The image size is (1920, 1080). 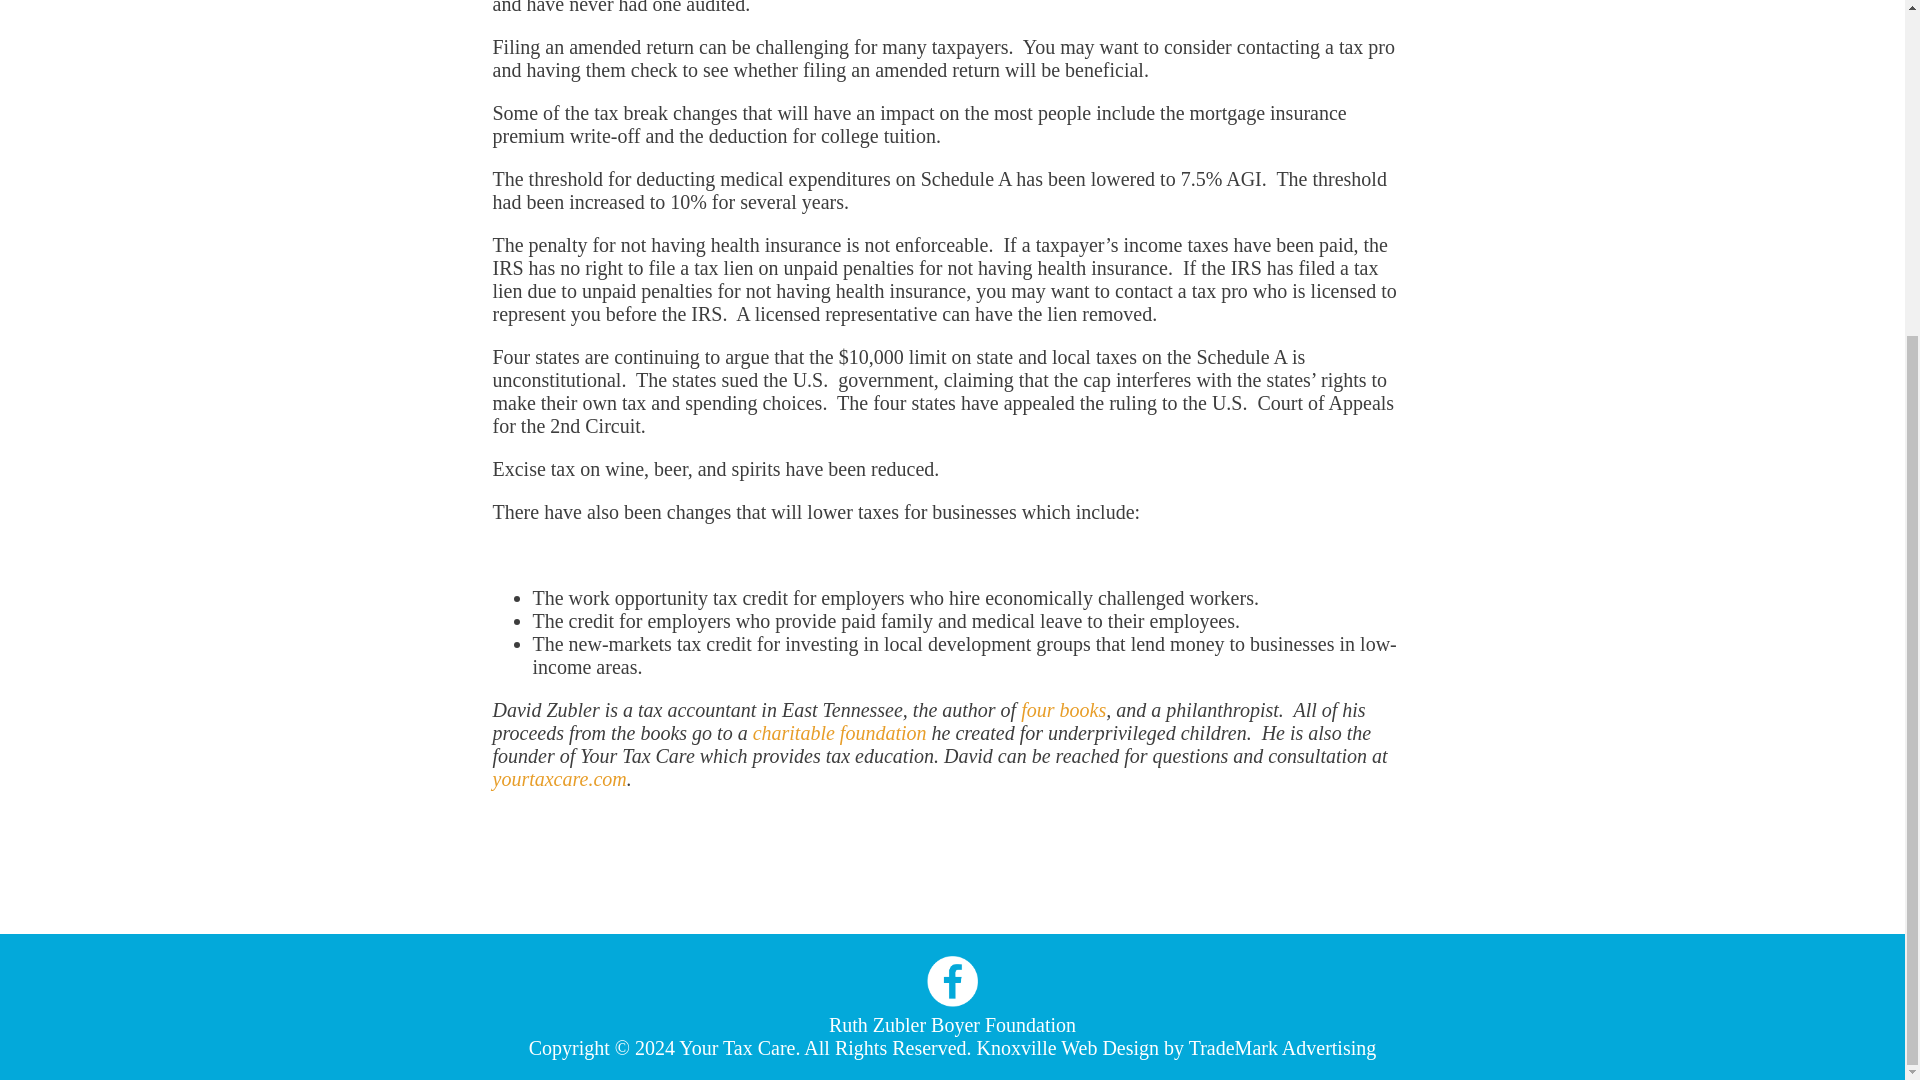 What do you see at coordinates (952, 1024) in the screenshot?
I see `Ruth Zubler Boyer Foundation` at bounding box center [952, 1024].